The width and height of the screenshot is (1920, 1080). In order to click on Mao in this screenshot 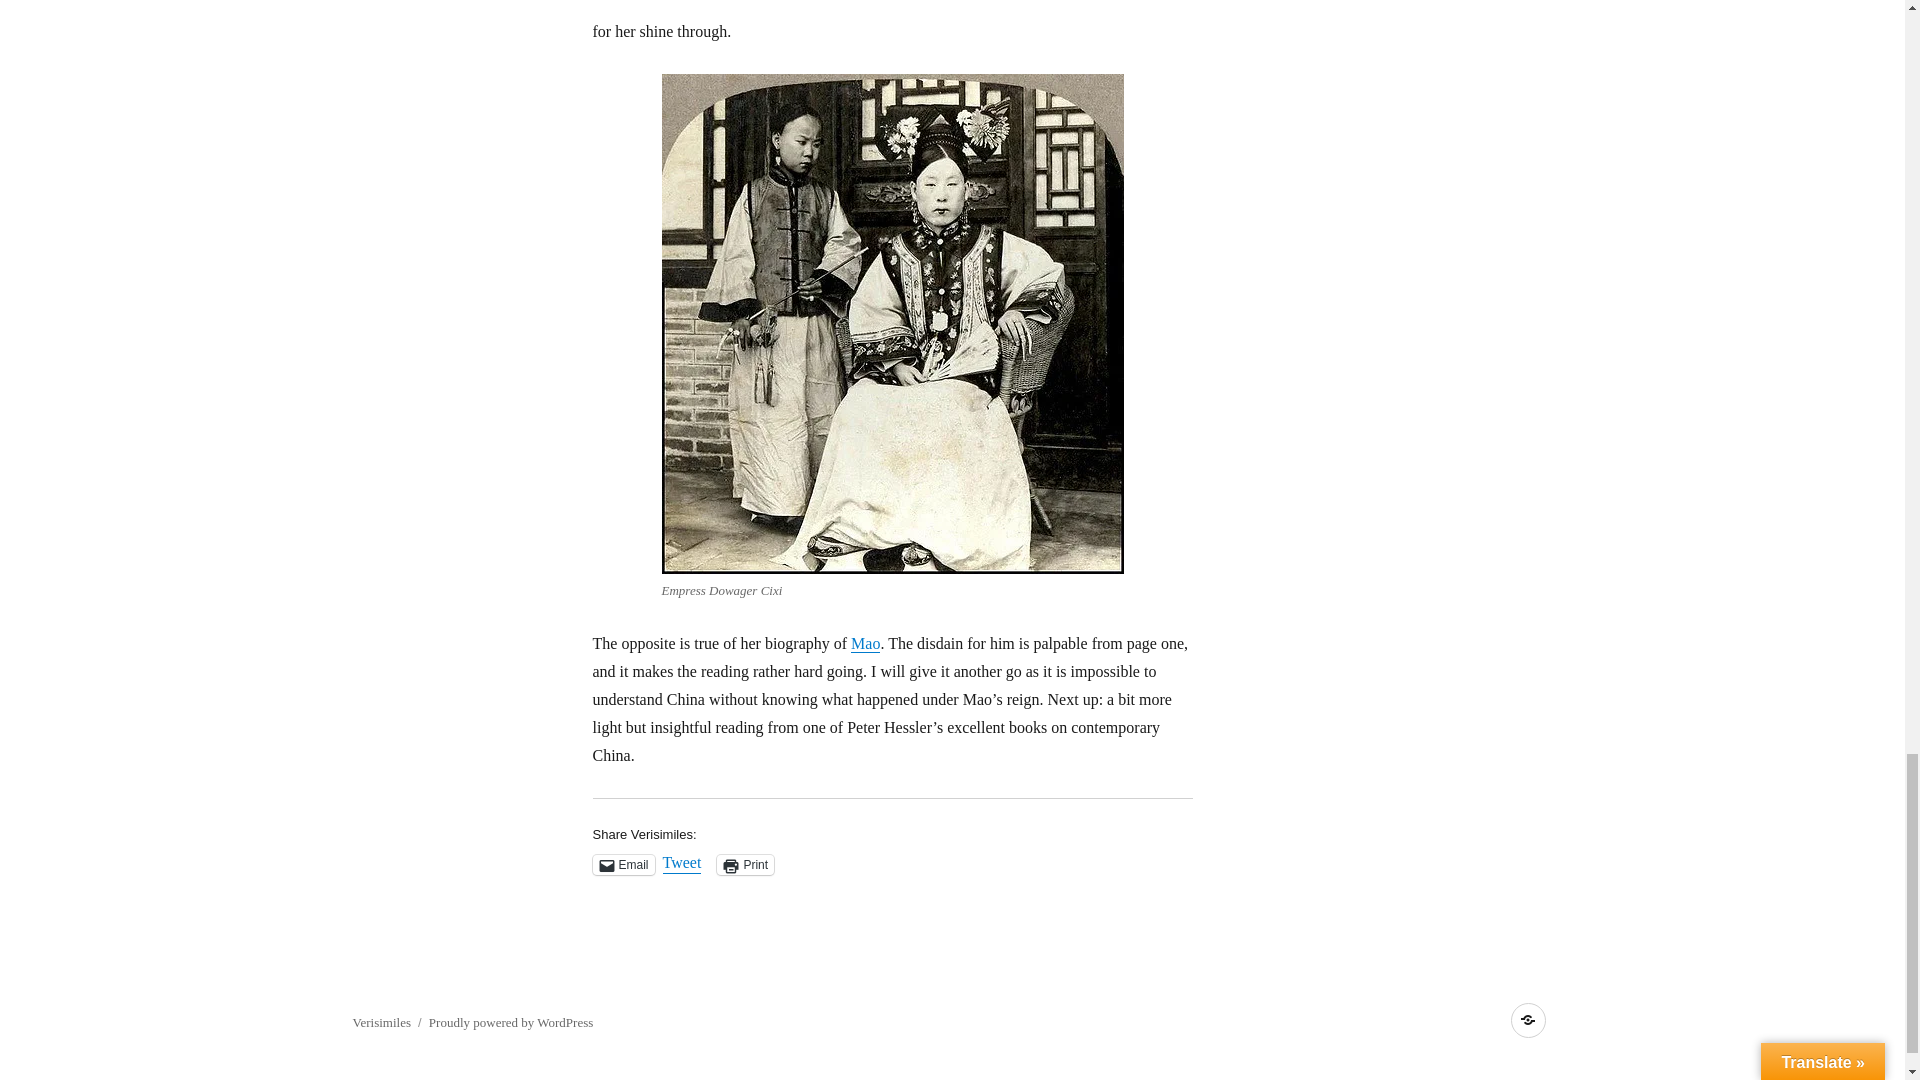, I will do `click(864, 644)`.